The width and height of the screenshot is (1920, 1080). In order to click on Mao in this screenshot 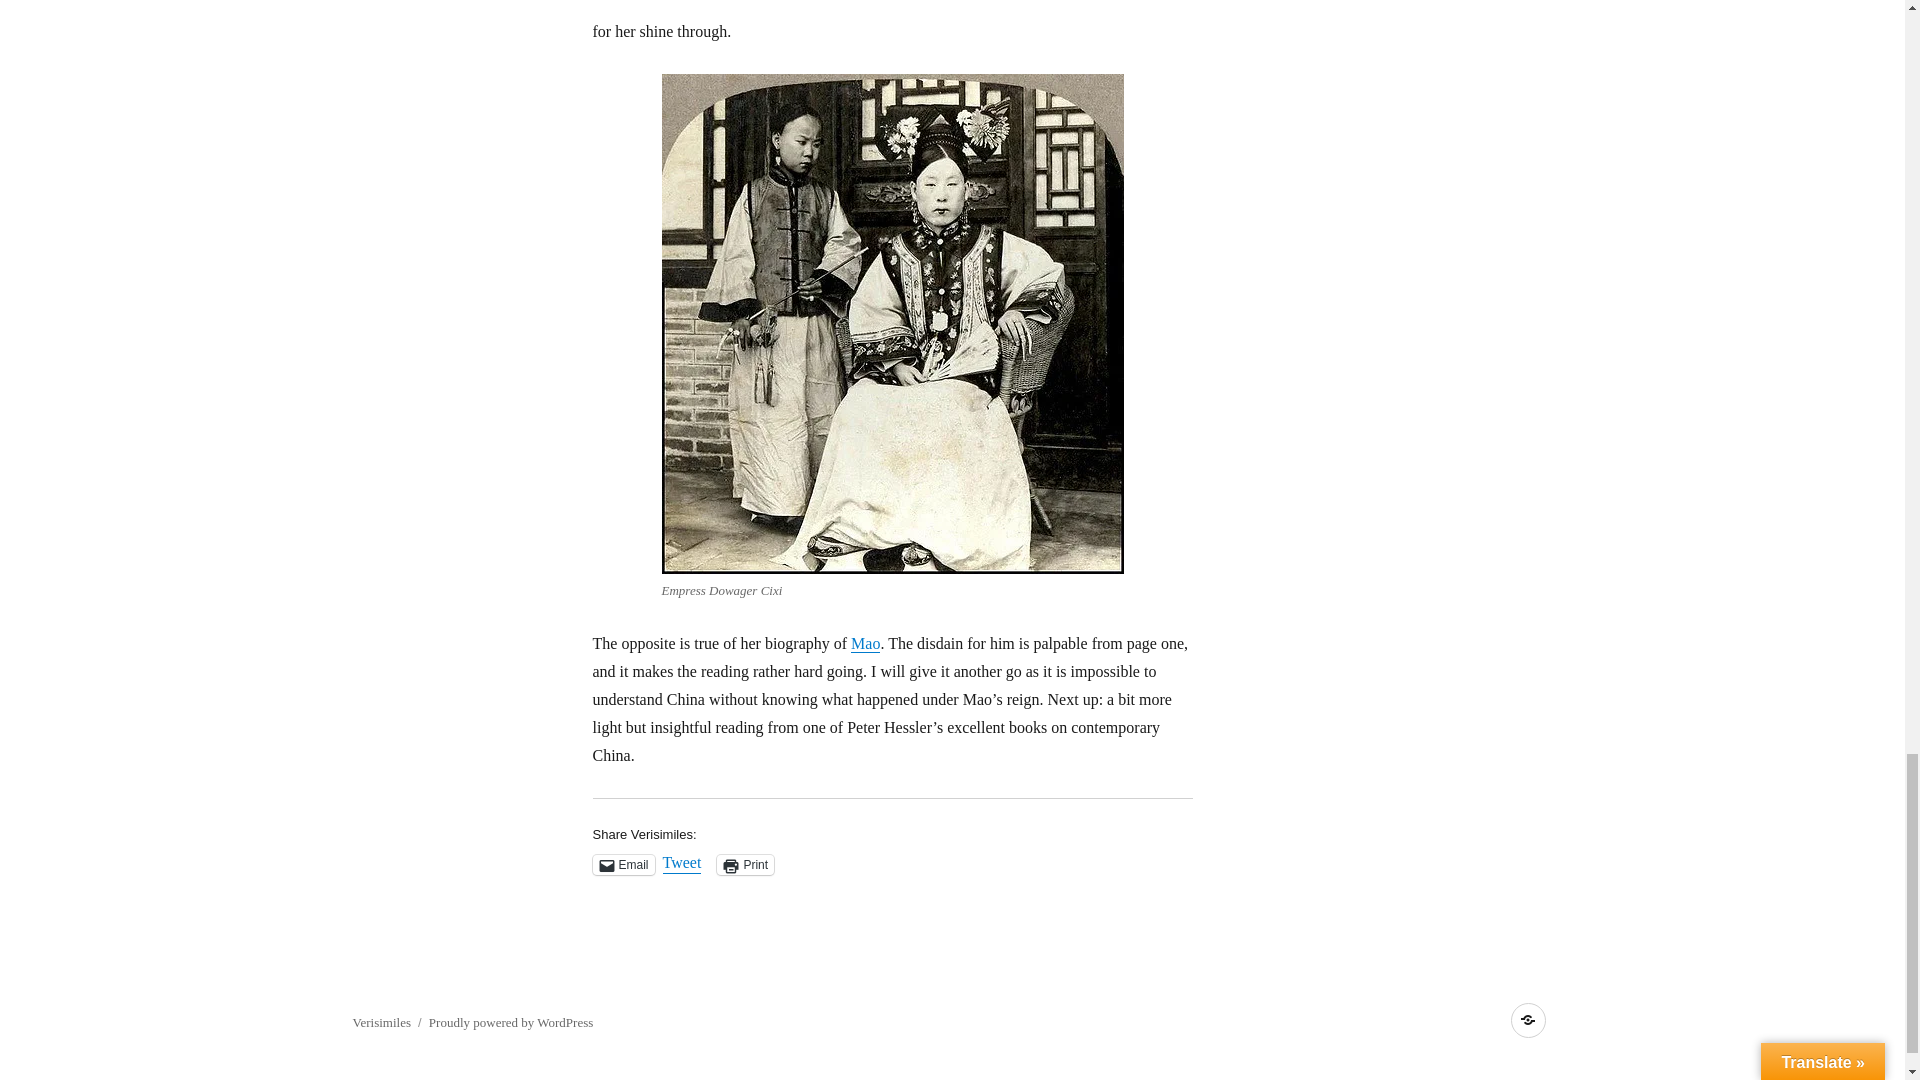, I will do `click(864, 644)`.